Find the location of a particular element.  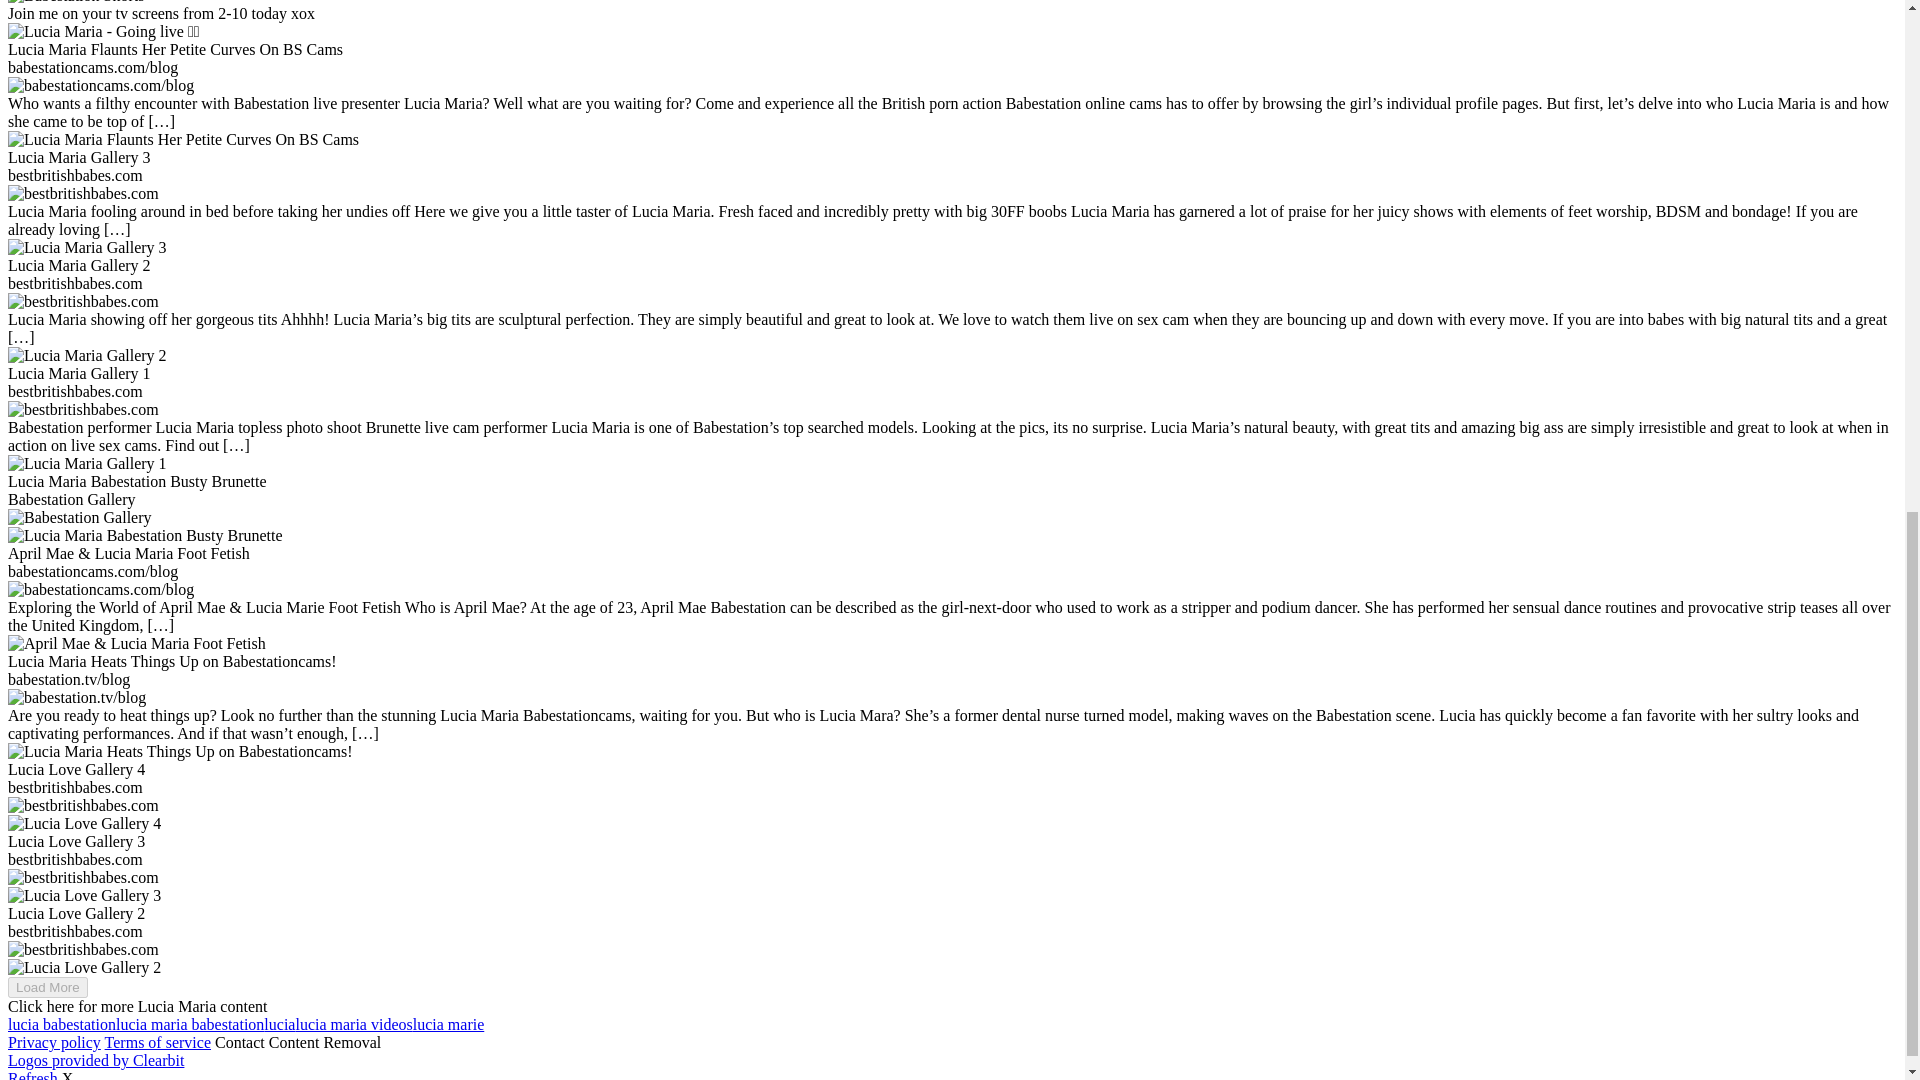

Click here for more Lucia Maria content is located at coordinates (136, 1006).